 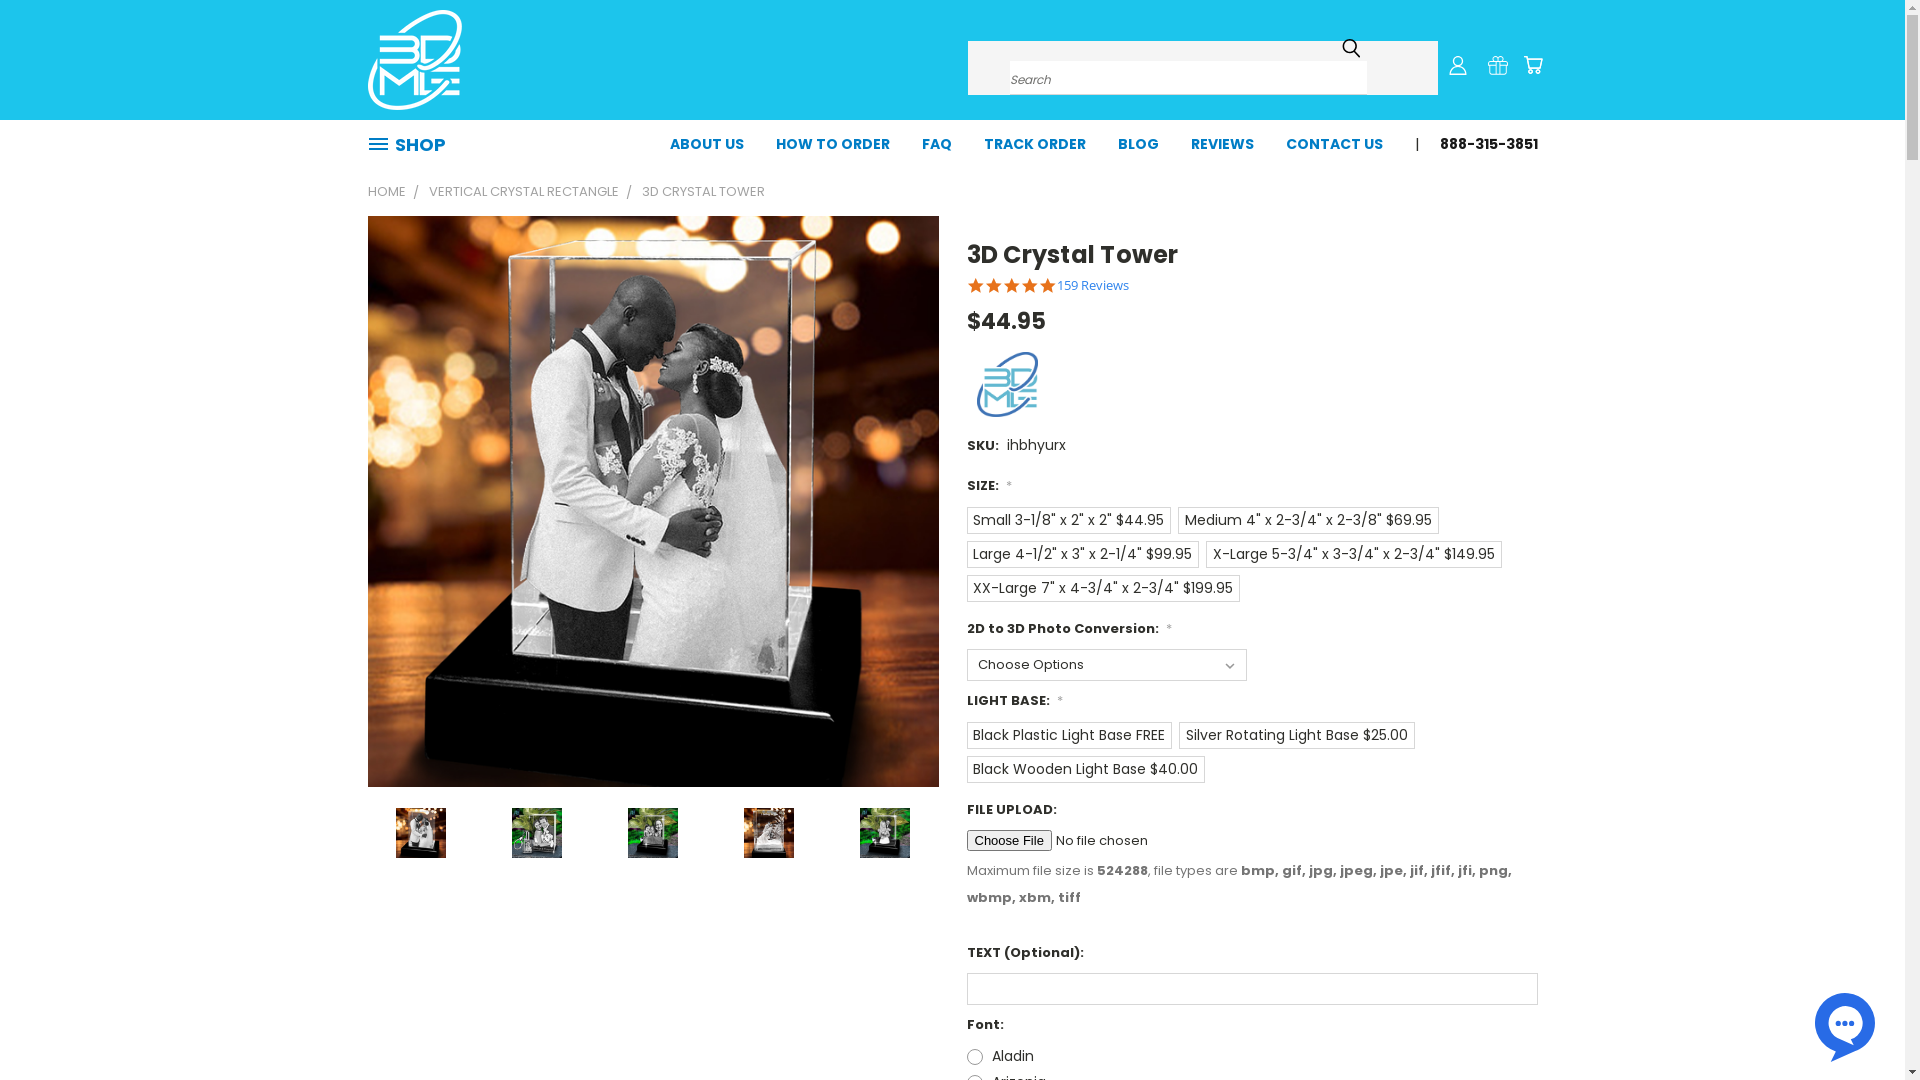 I want to click on TRACK ORDER, so click(x=1035, y=142).